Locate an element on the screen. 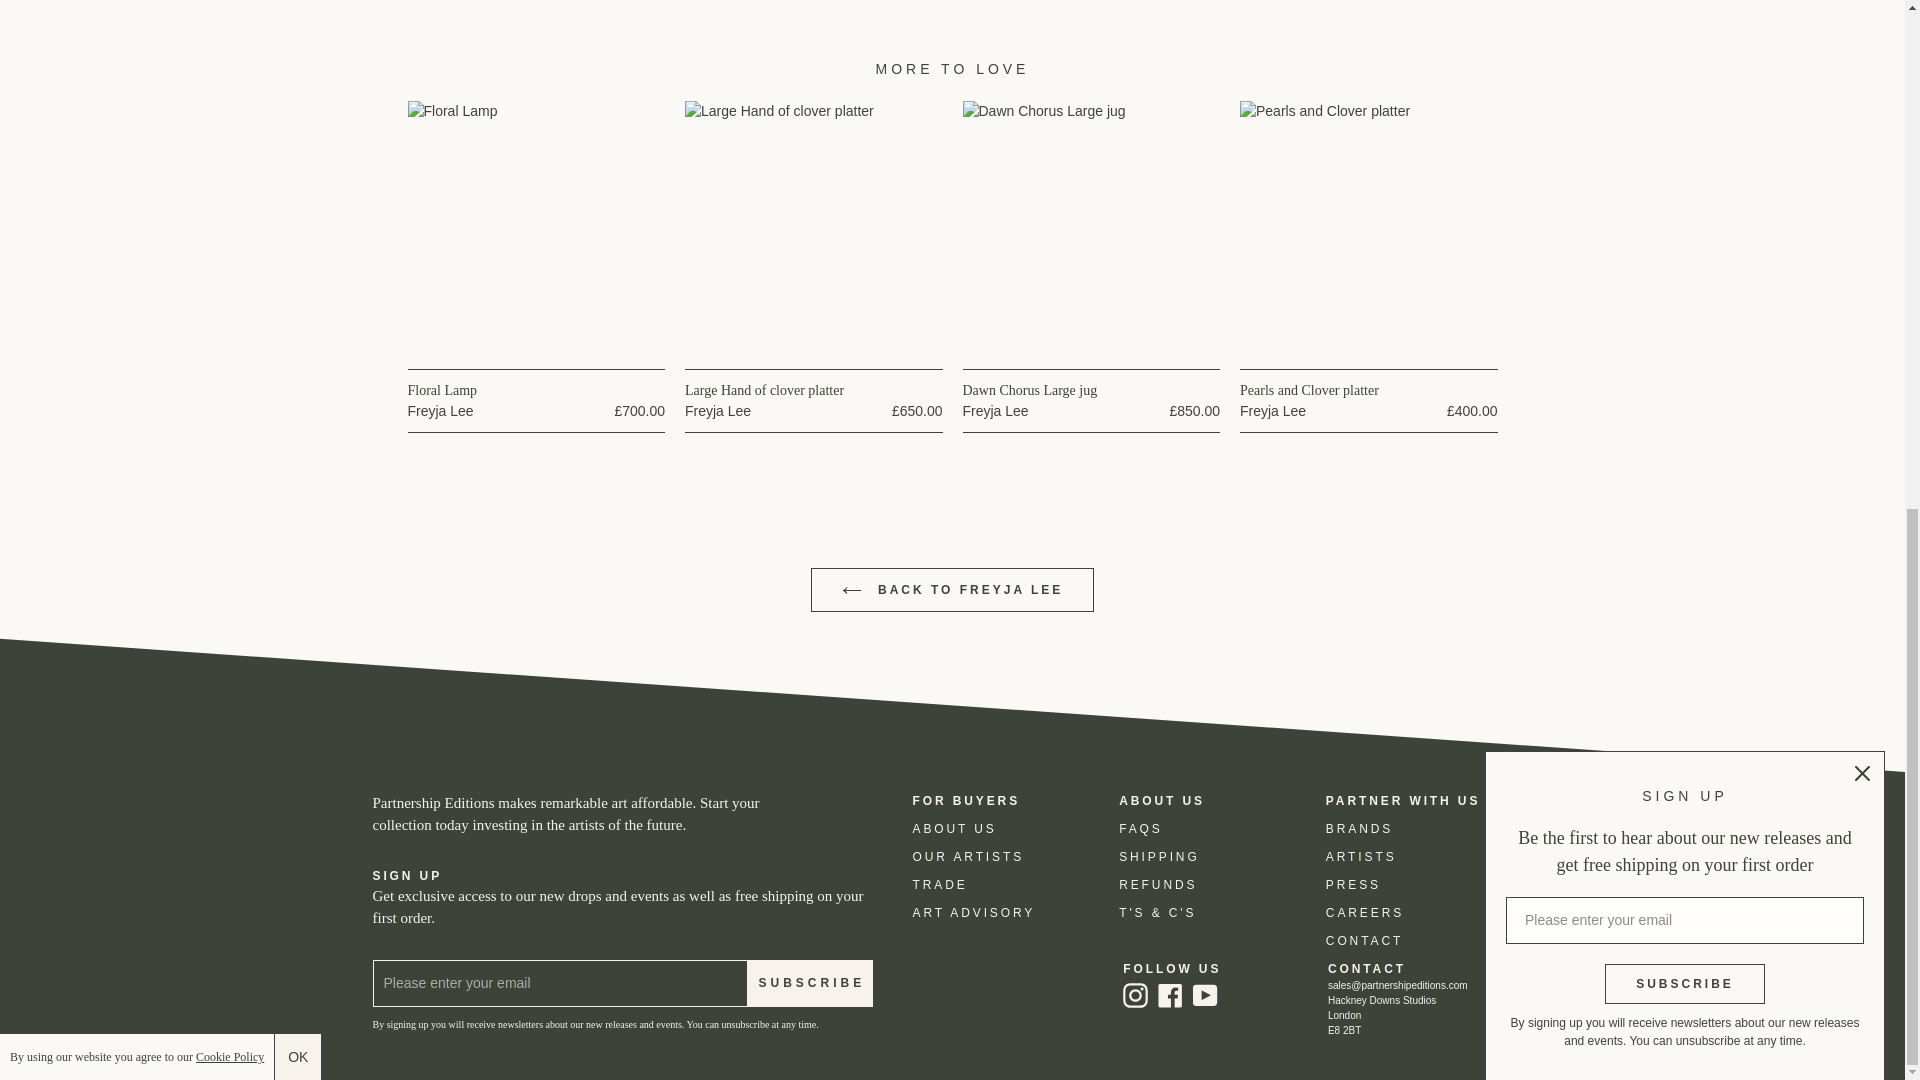 The image size is (1920, 1080). OK is located at coordinates (297, 97).